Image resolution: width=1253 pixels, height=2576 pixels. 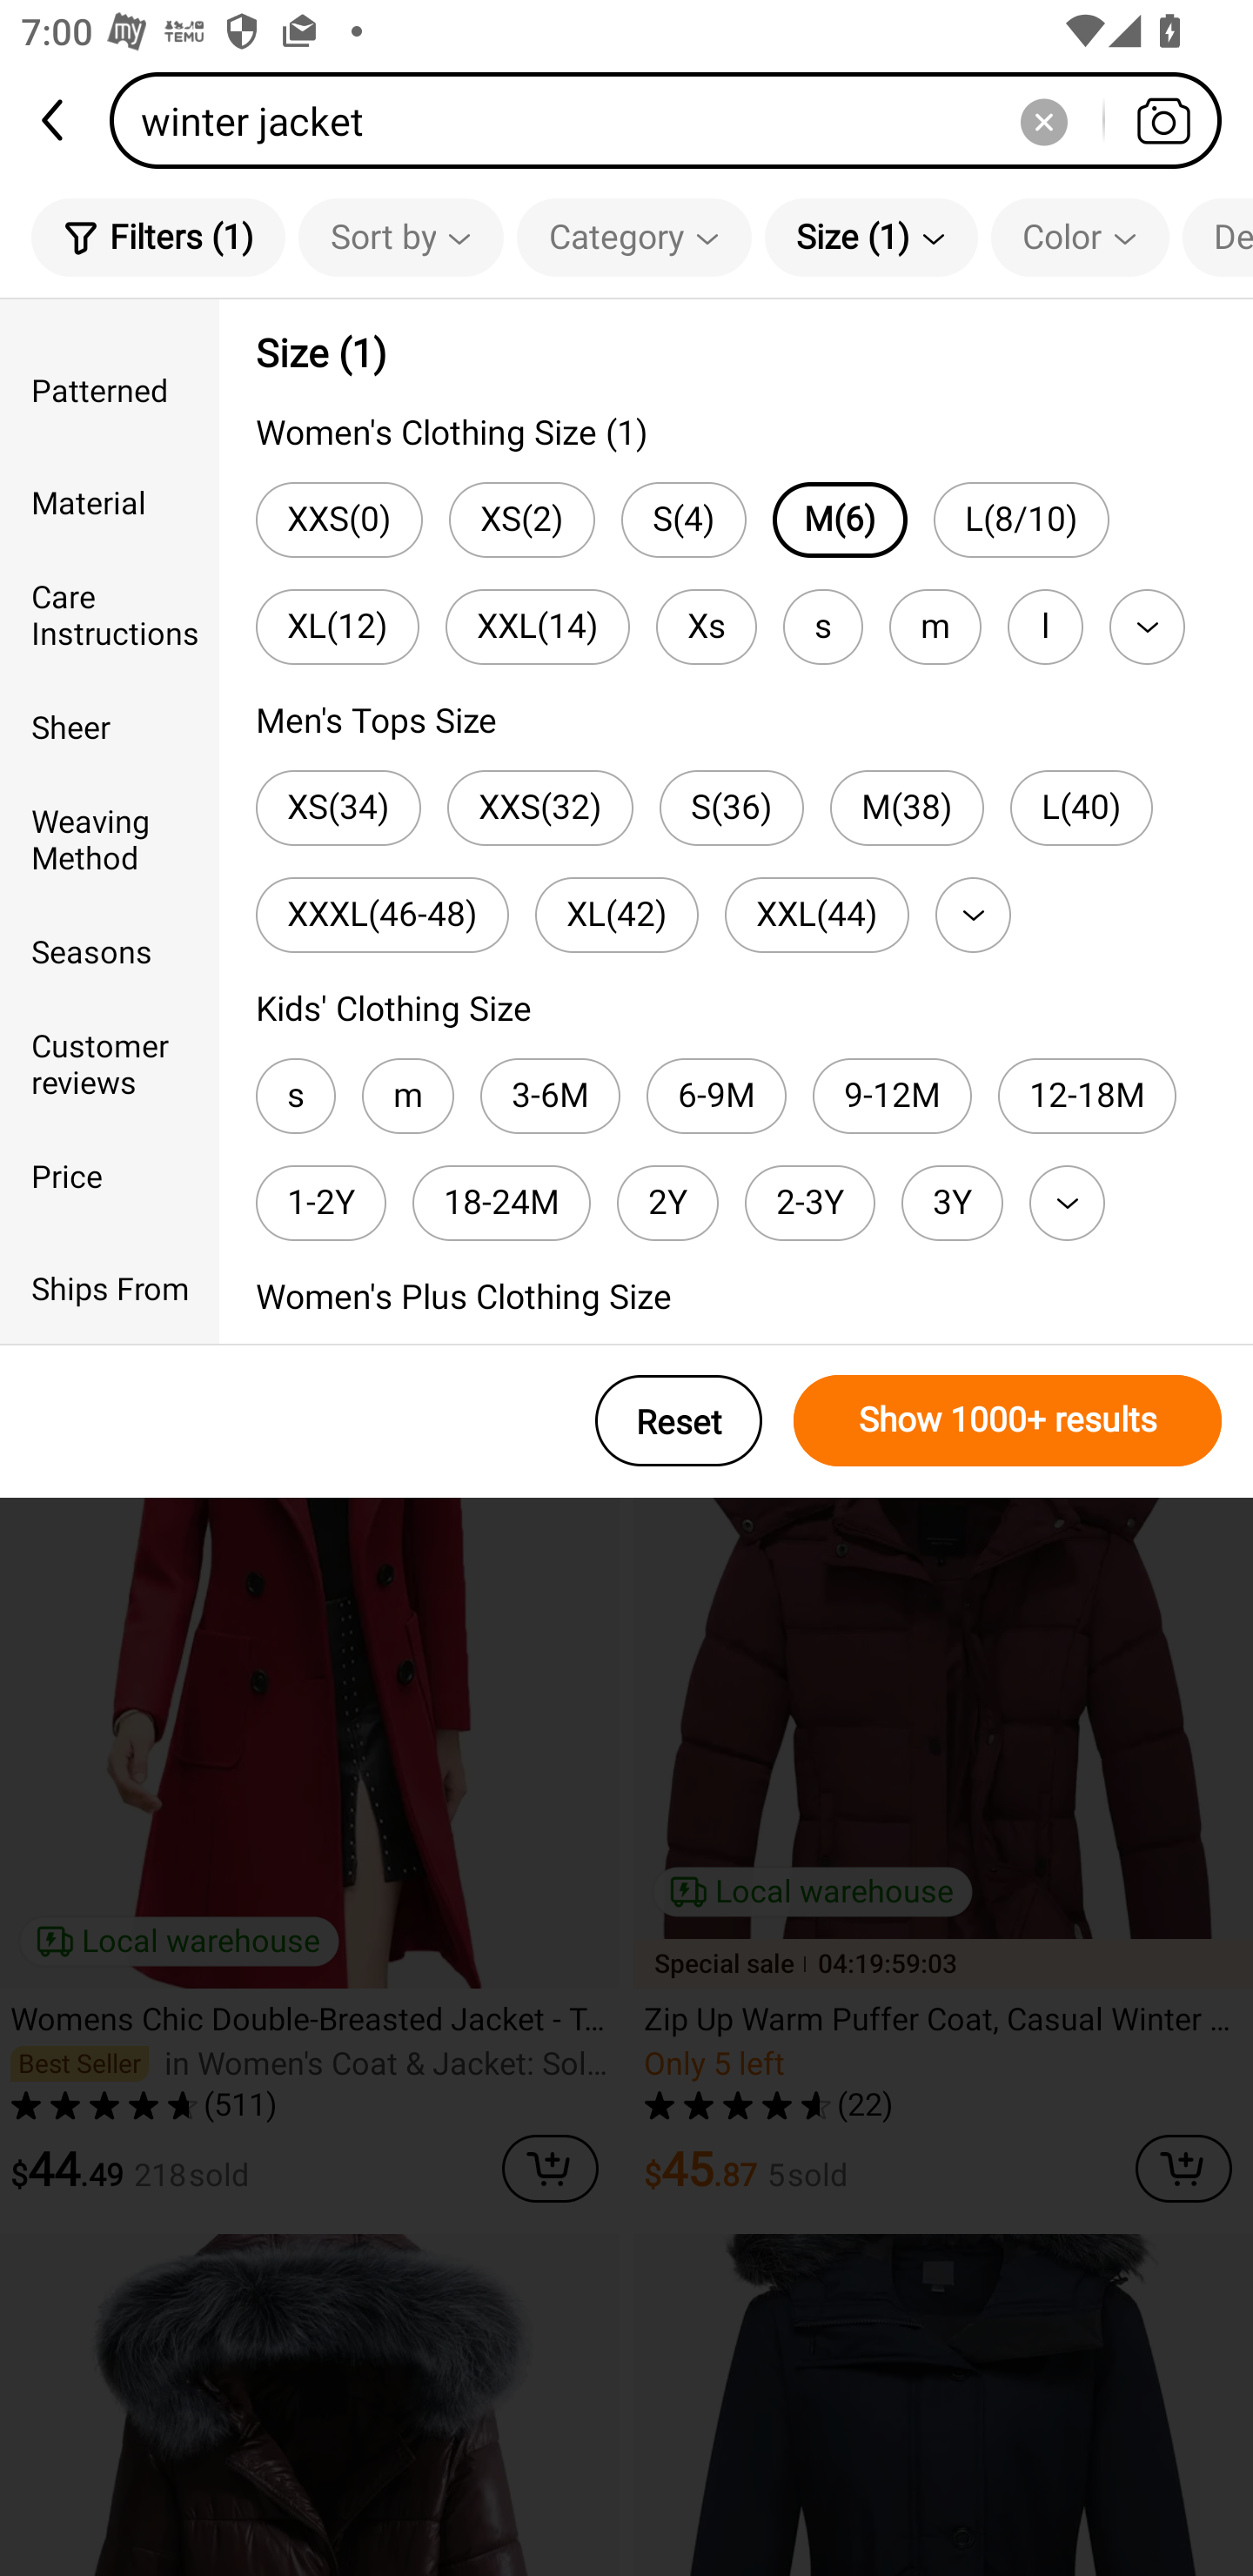 I want to click on XS(34), so click(x=338, y=808).